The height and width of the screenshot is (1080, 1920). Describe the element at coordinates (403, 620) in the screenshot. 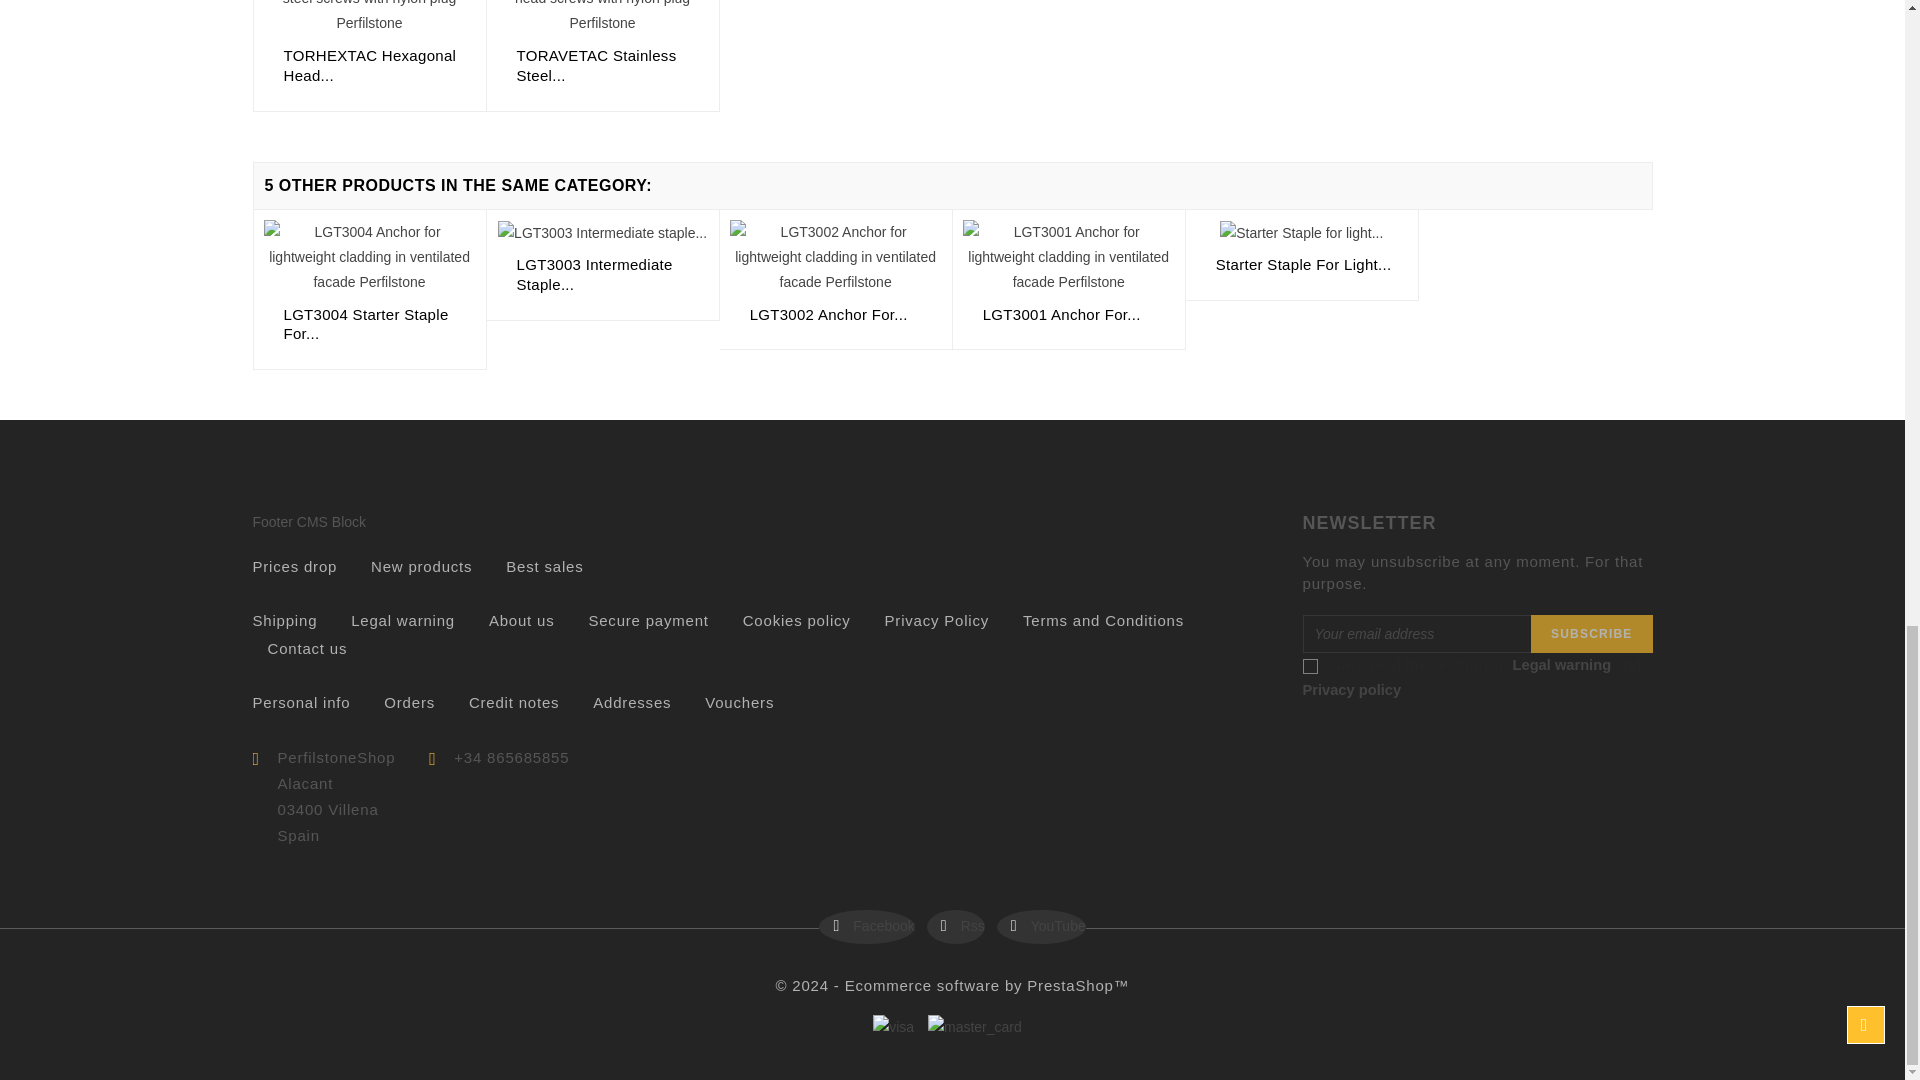

I see `Legal warning` at that location.